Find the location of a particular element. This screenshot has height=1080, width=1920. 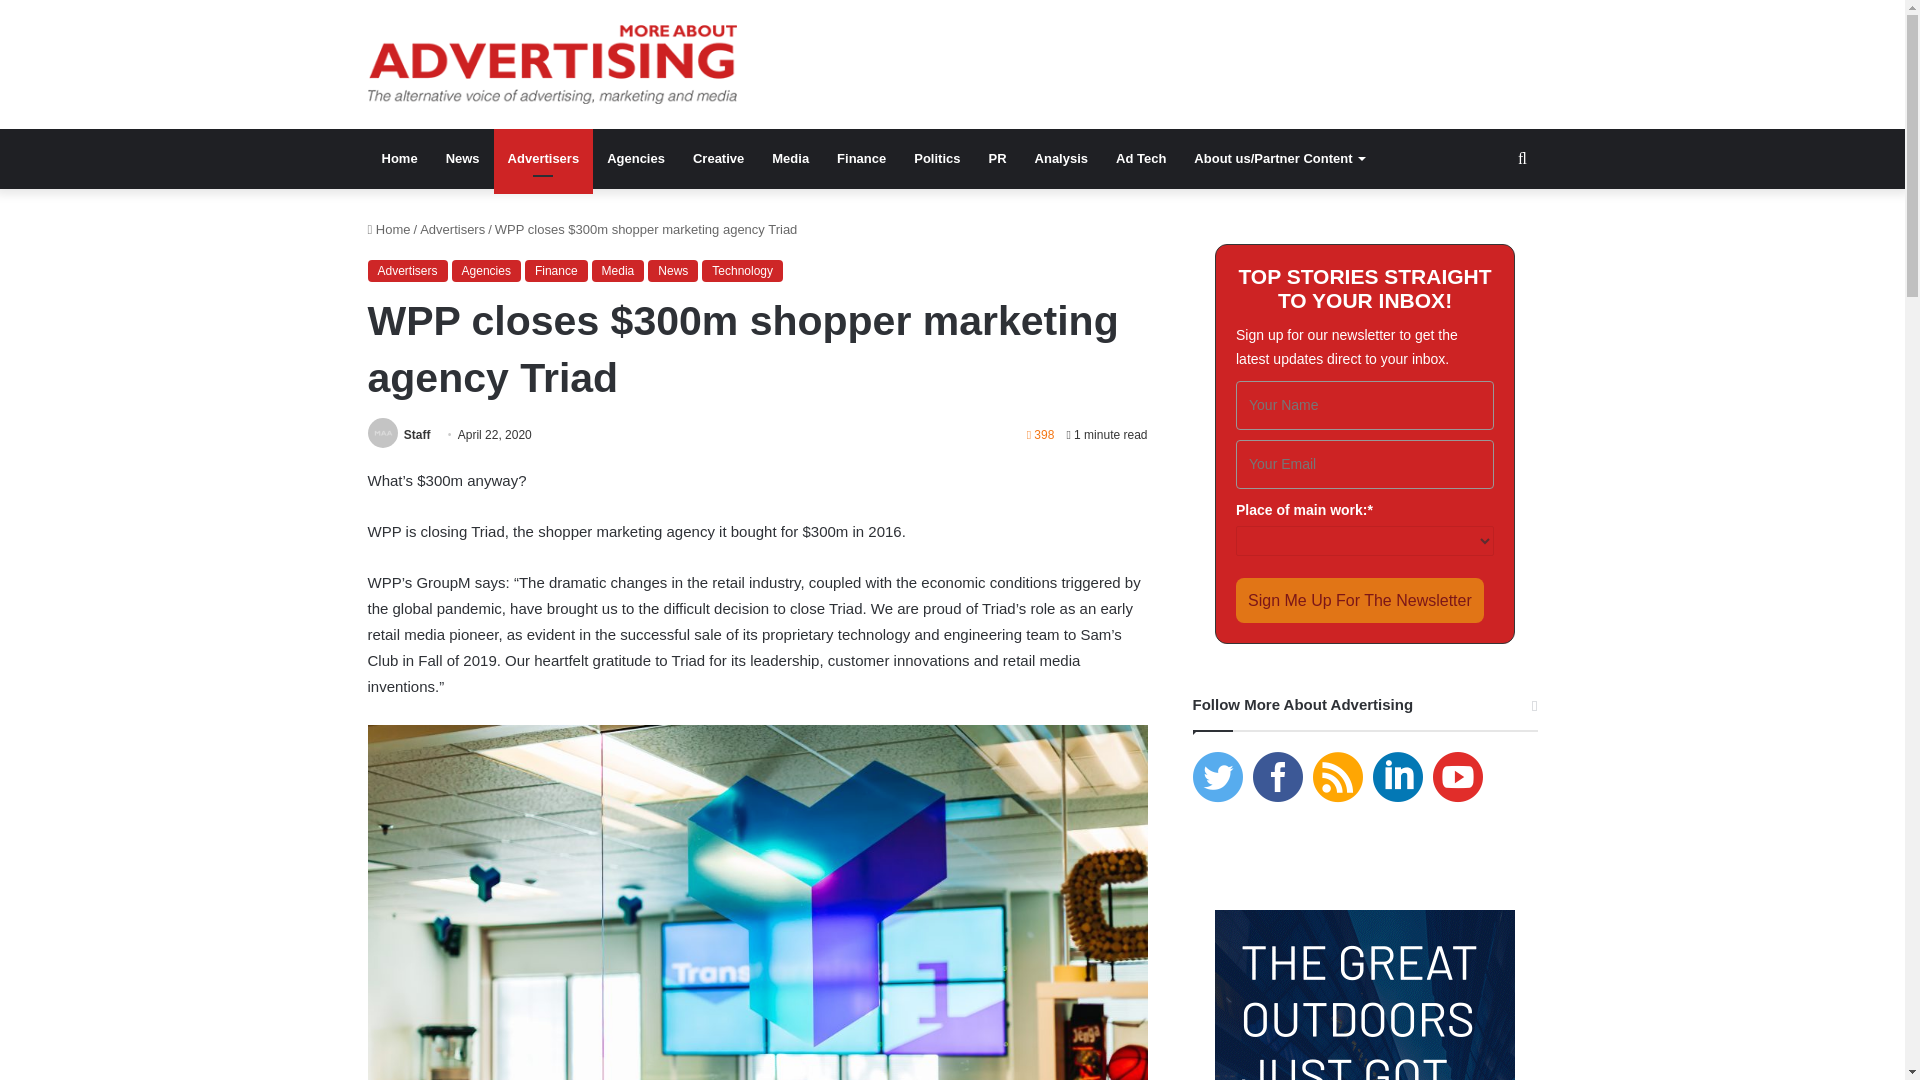

Agencies is located at coordinates (636, 158).